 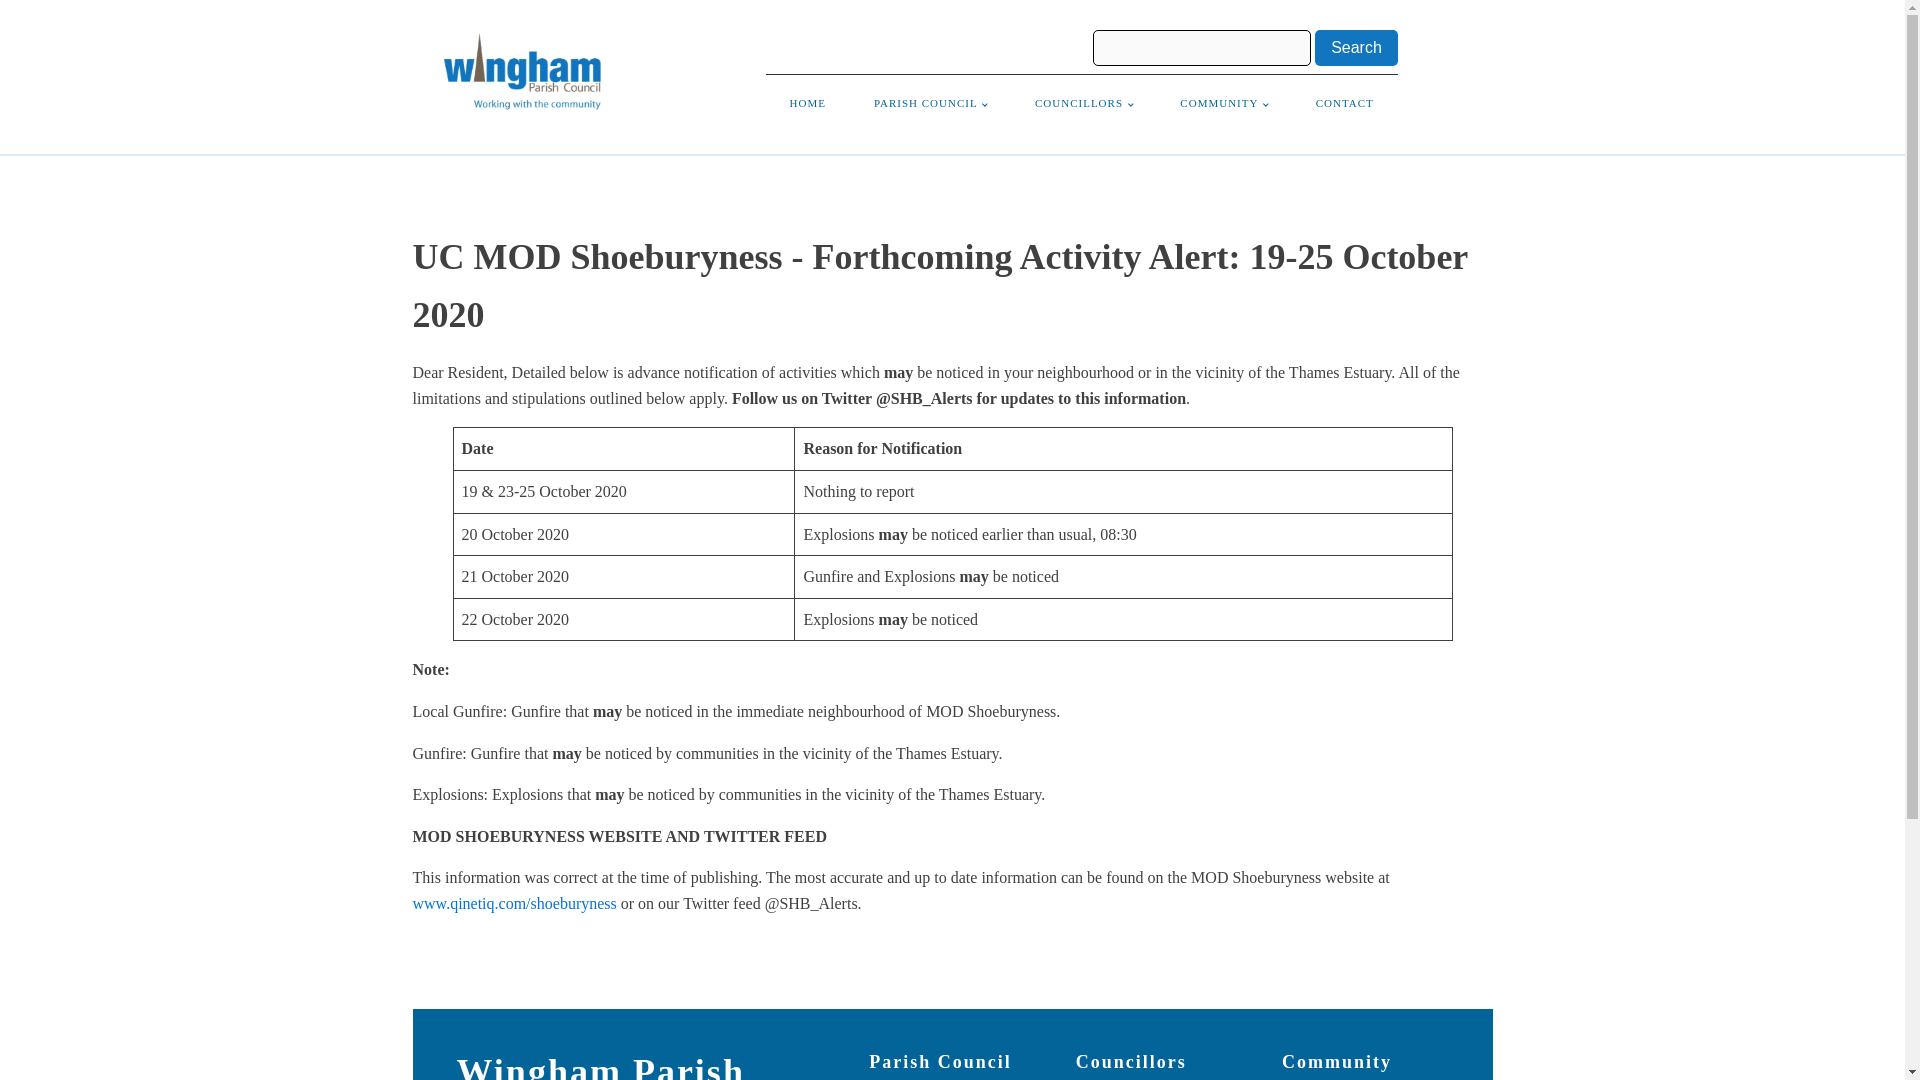 What do you see at coordinates (808, 104) in the screenshot?
I see `HOME` at bounding box center [808, 104].